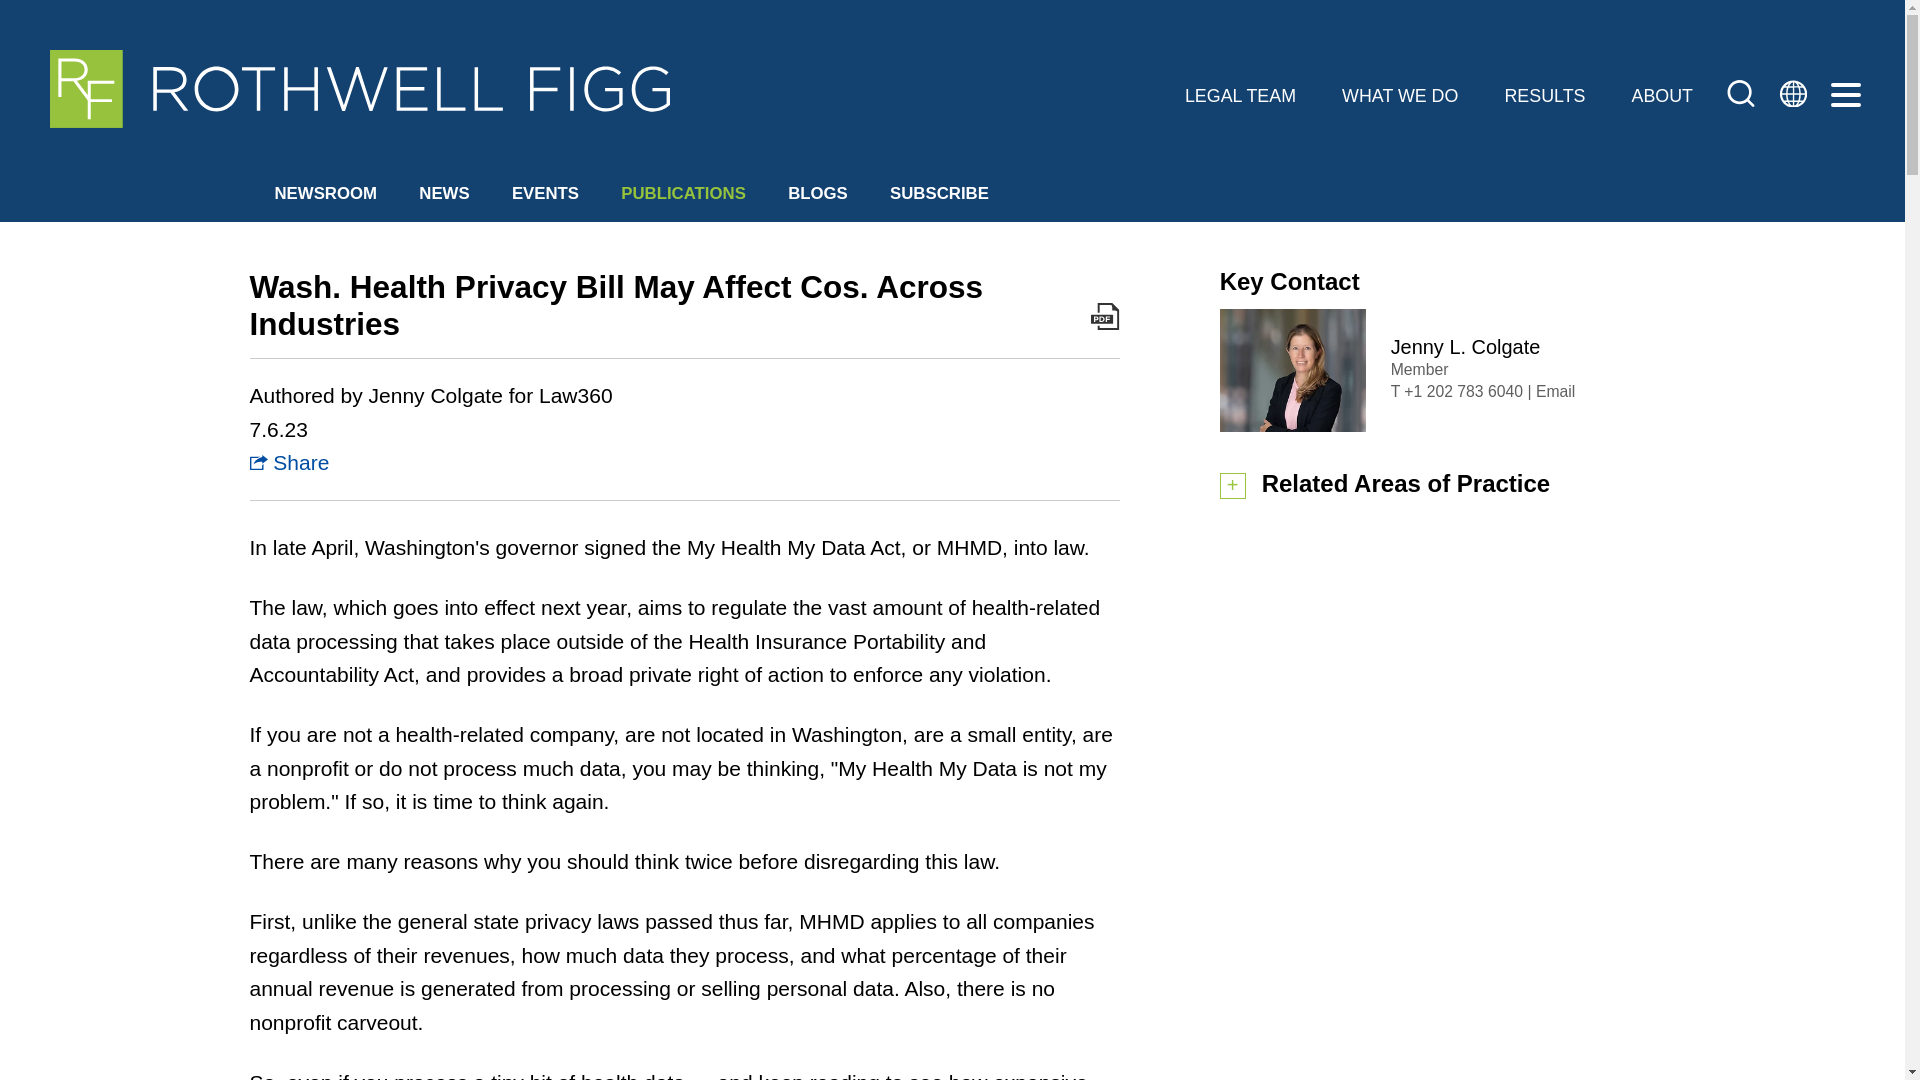  Describe the element at coordinates (1662, 96) in the screenshot. I see `ABOUT` at that location.